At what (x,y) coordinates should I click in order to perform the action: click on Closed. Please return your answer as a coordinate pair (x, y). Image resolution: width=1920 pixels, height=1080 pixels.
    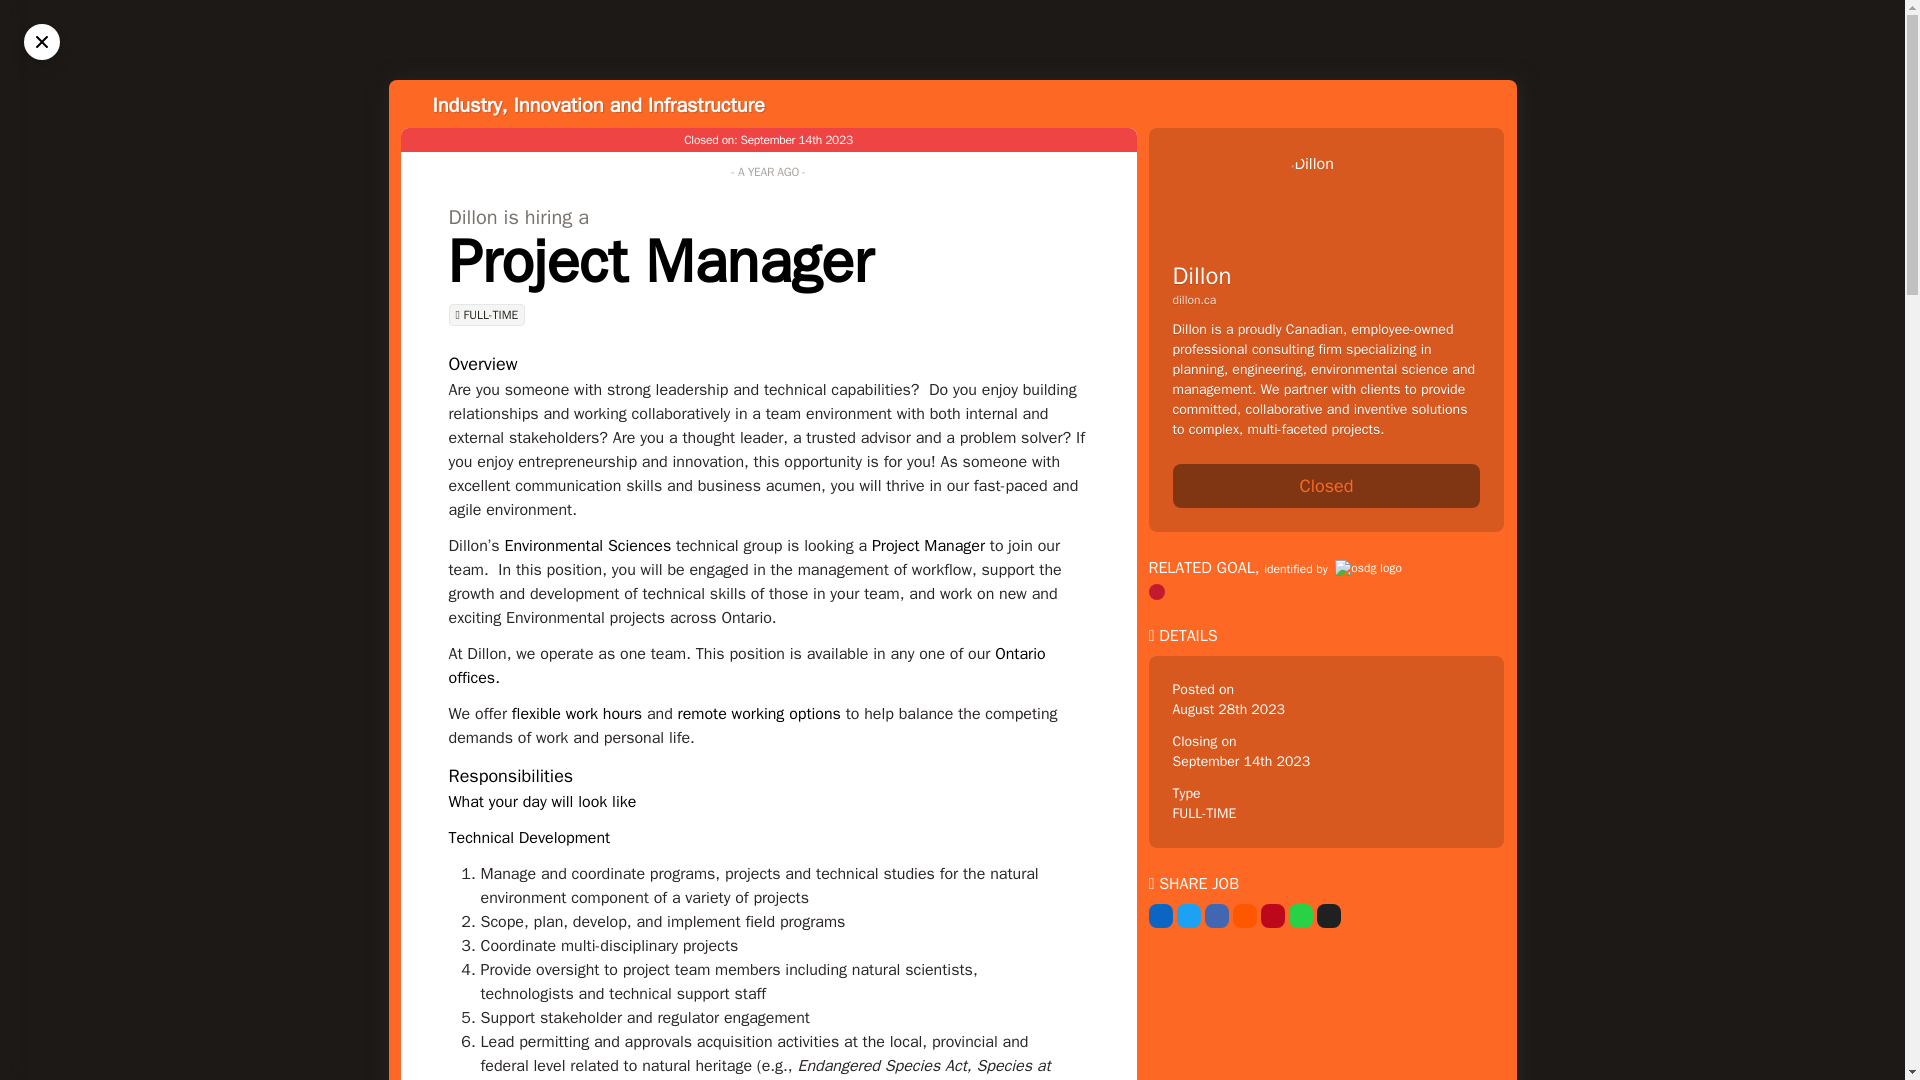
    Looking at the image, I should click on (1326, 486).